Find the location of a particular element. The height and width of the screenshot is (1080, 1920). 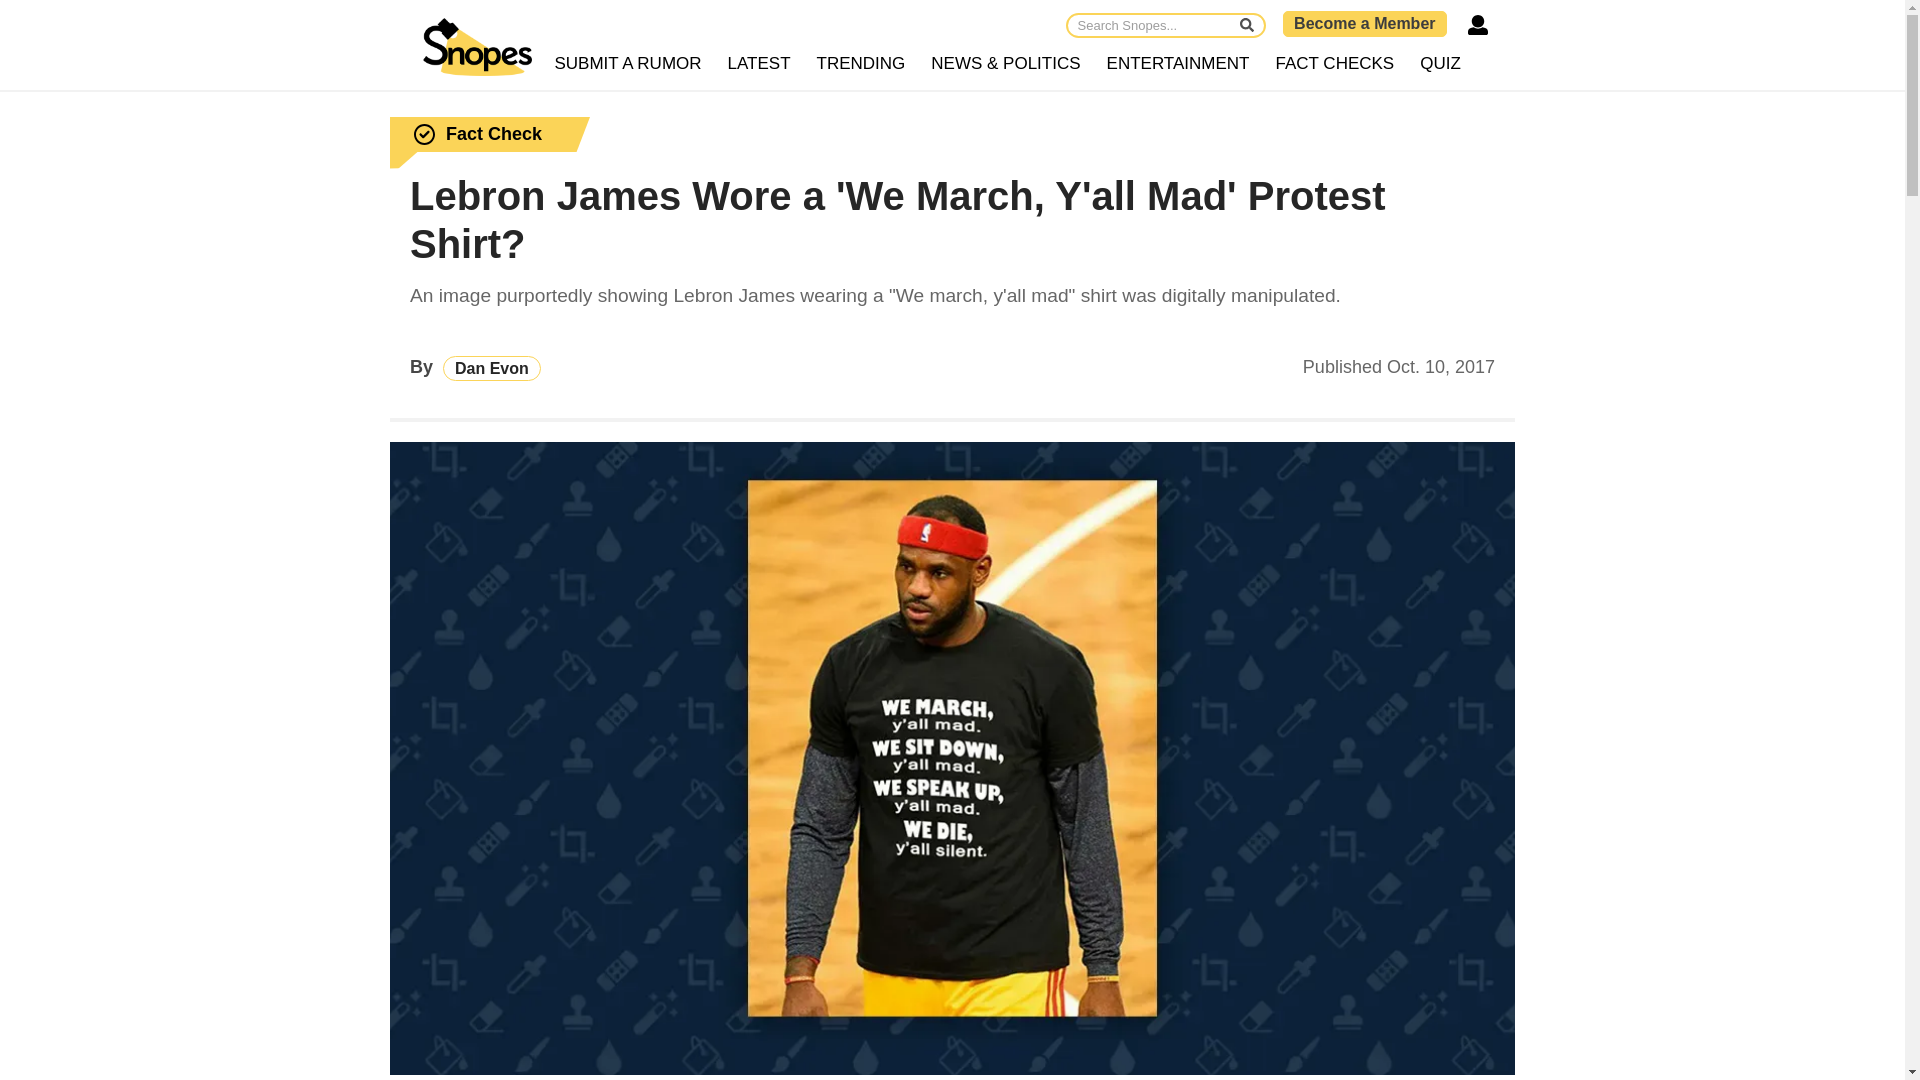

LATEST is located at coordinates (760, 64).